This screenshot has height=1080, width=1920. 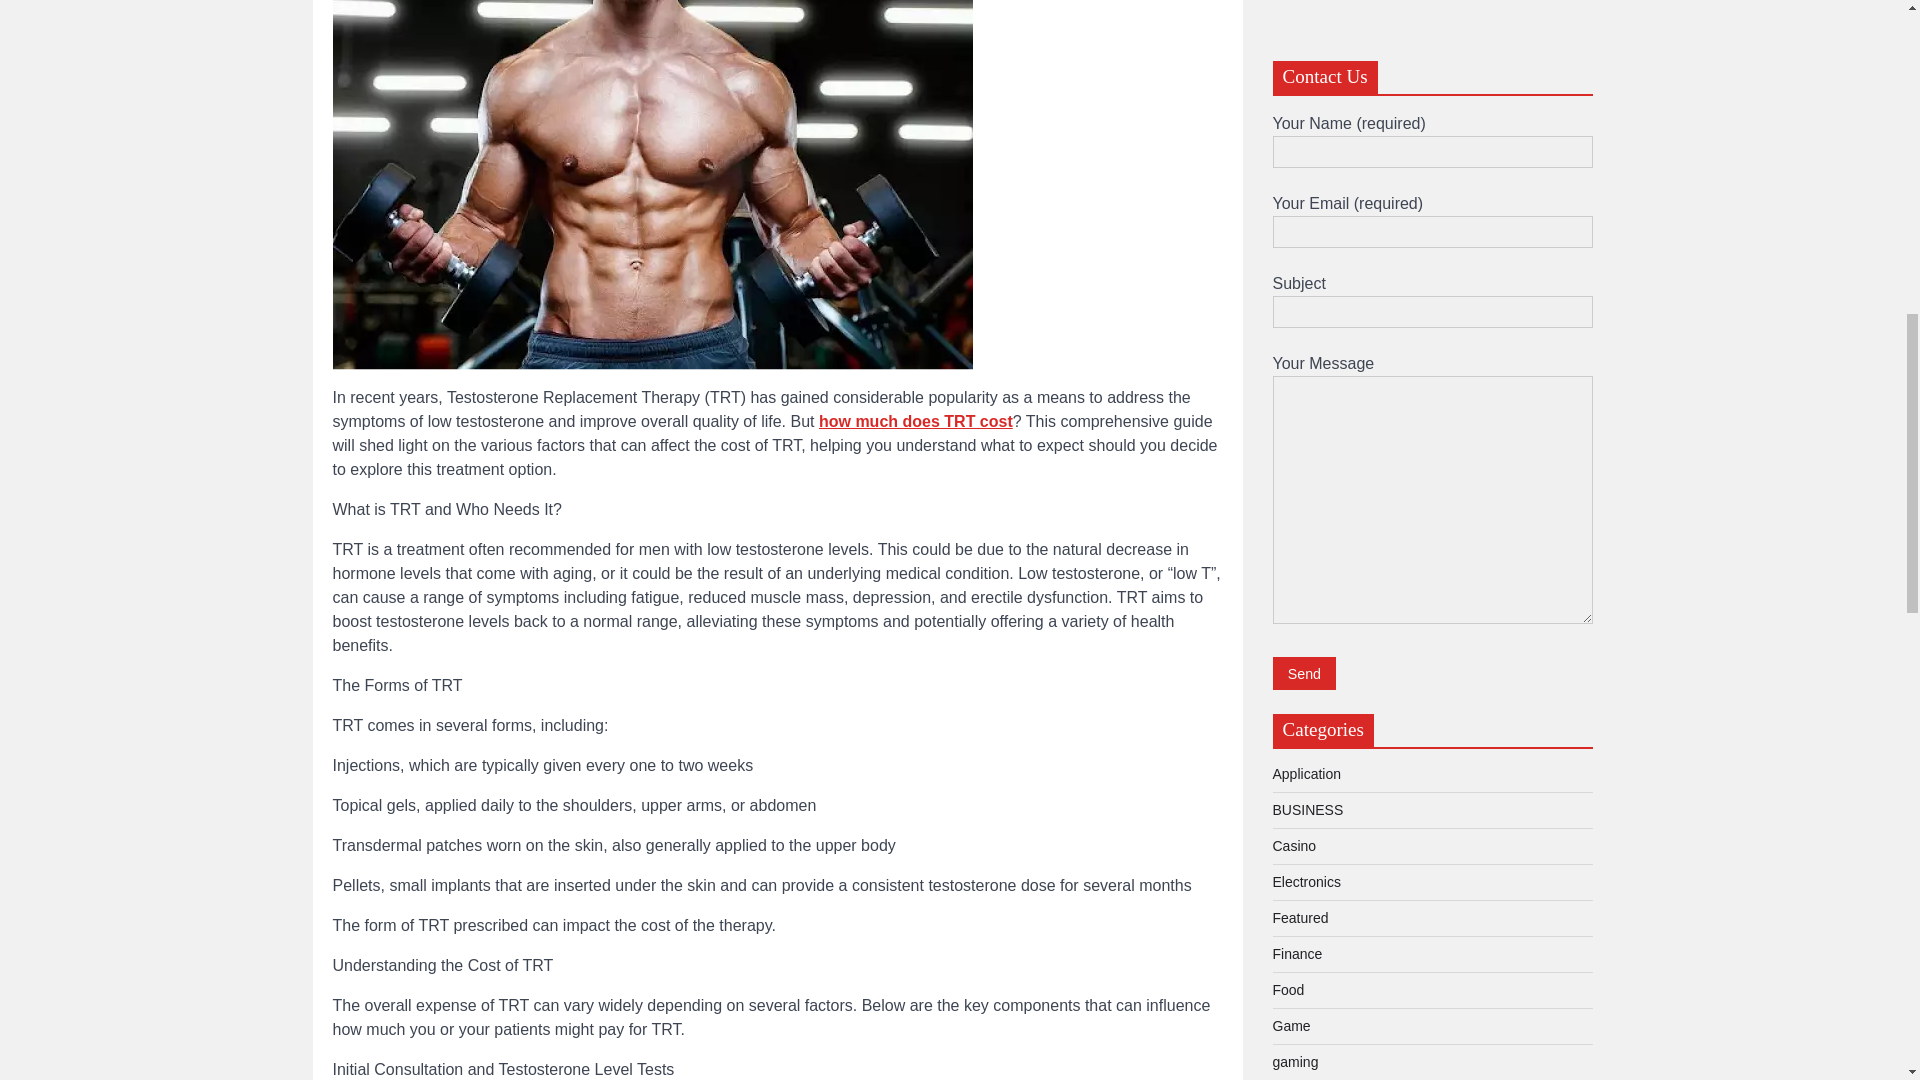 What do you see at coordinates (1318, 296) in the screenshot?
I see `Online Gaming` at bounding box center [1318, 296].